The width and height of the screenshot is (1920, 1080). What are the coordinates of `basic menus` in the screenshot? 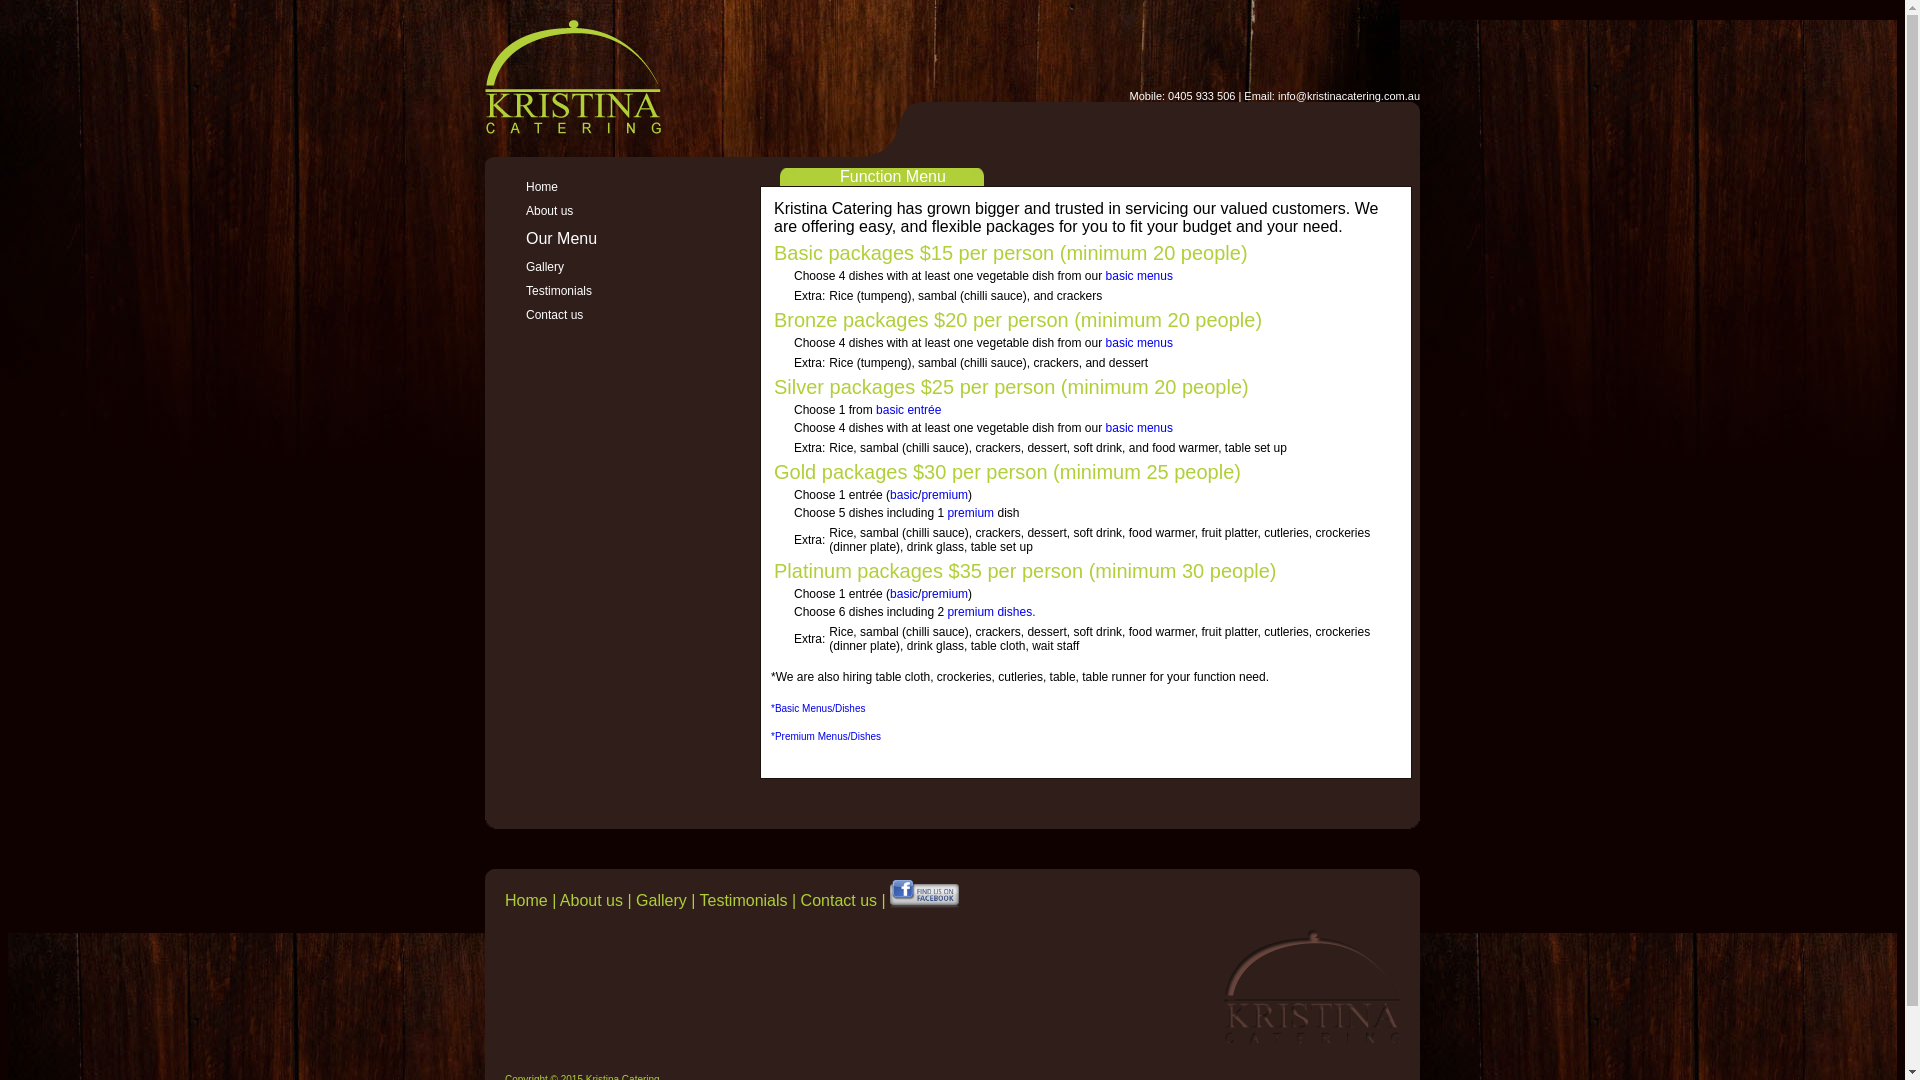 It's located at (1140, 276).